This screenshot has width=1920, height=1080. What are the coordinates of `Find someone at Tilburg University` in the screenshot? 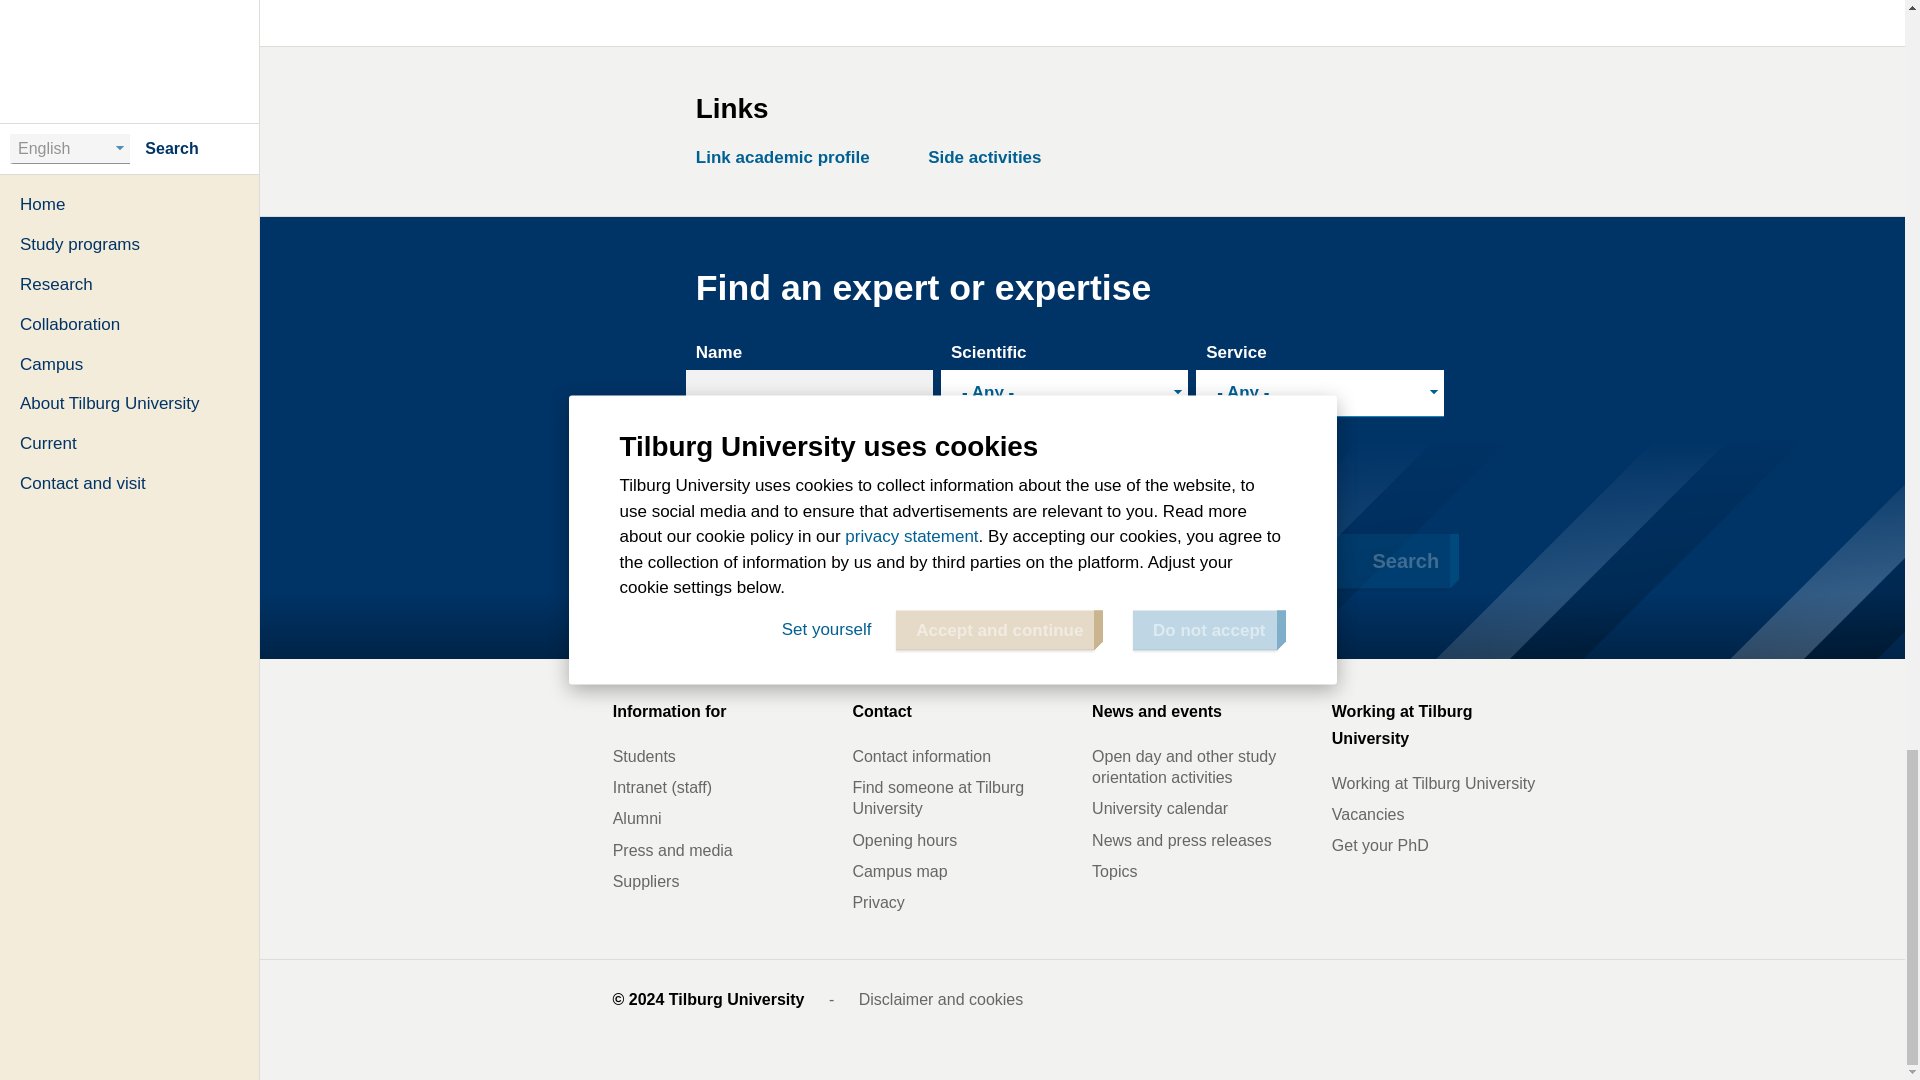 It's located at (962, 798).